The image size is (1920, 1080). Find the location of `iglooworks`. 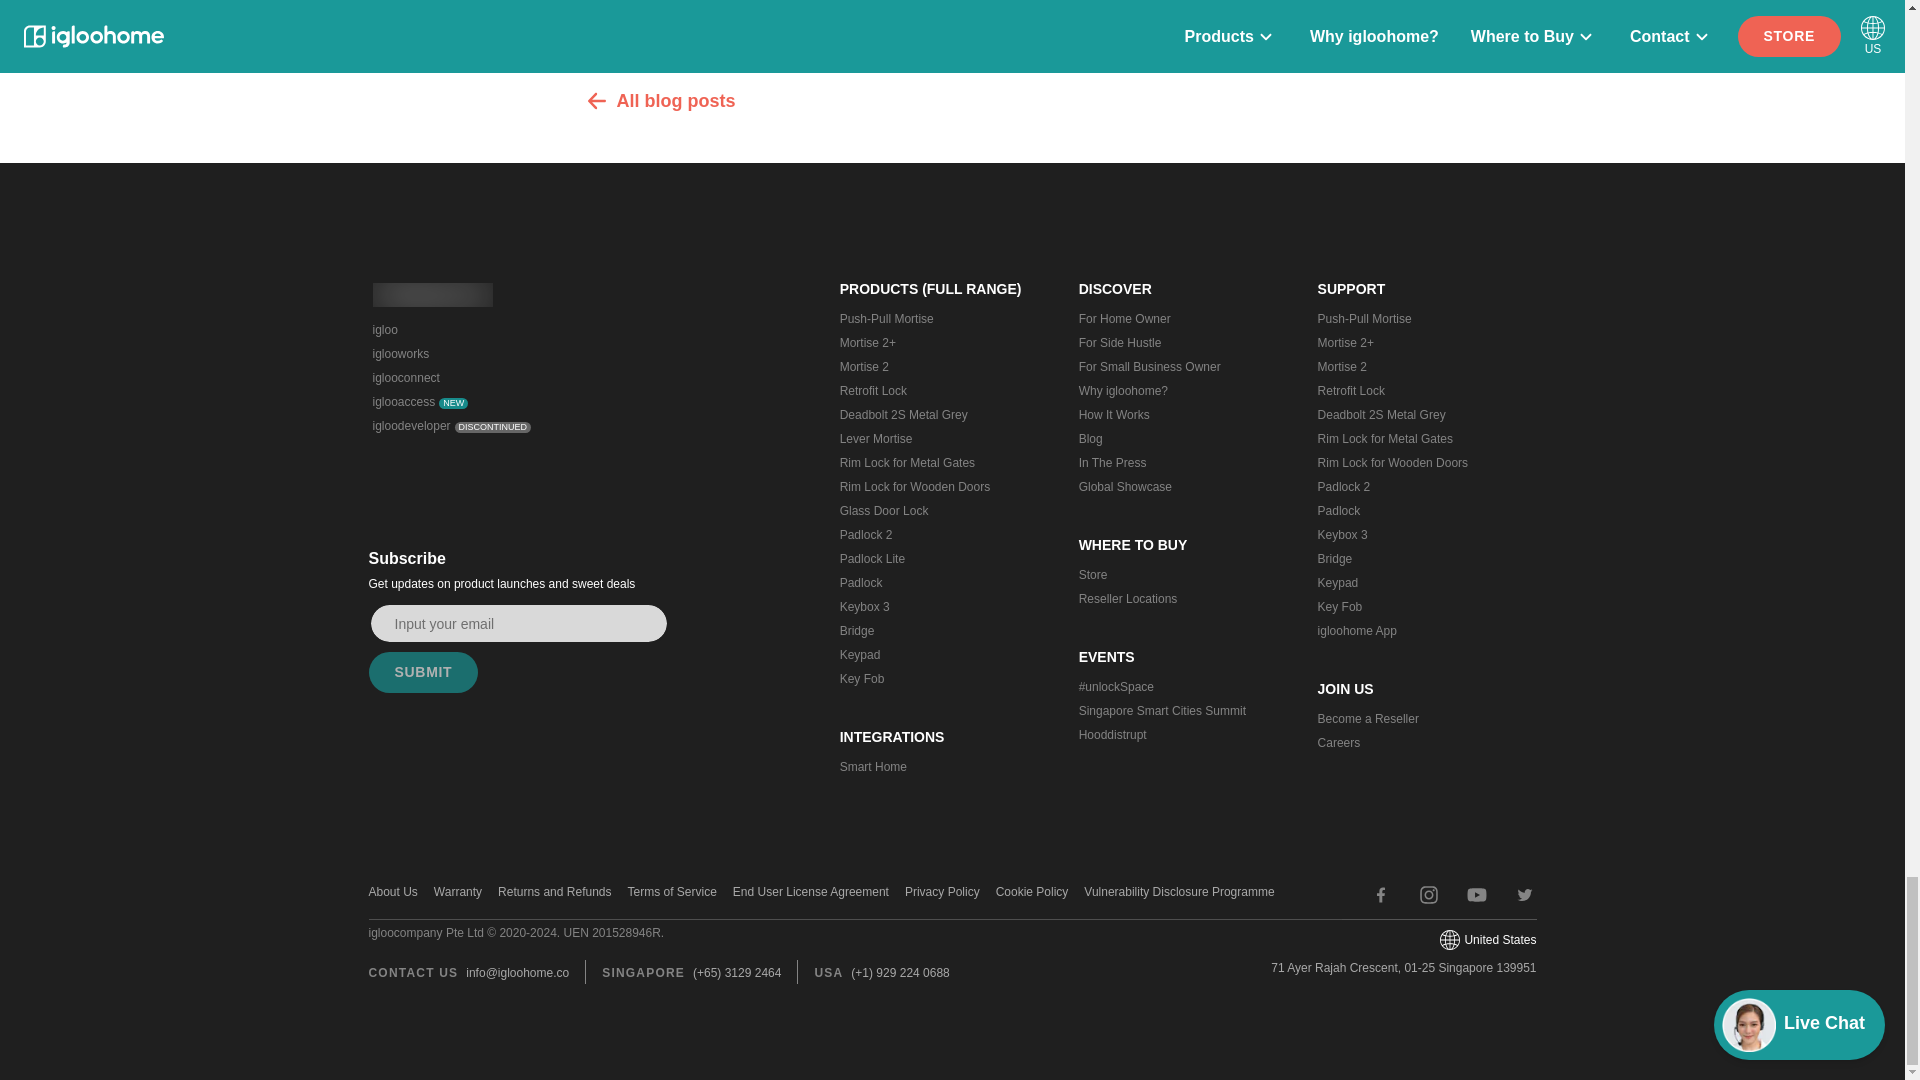

iglooworks is located at coordinates (485, 354).